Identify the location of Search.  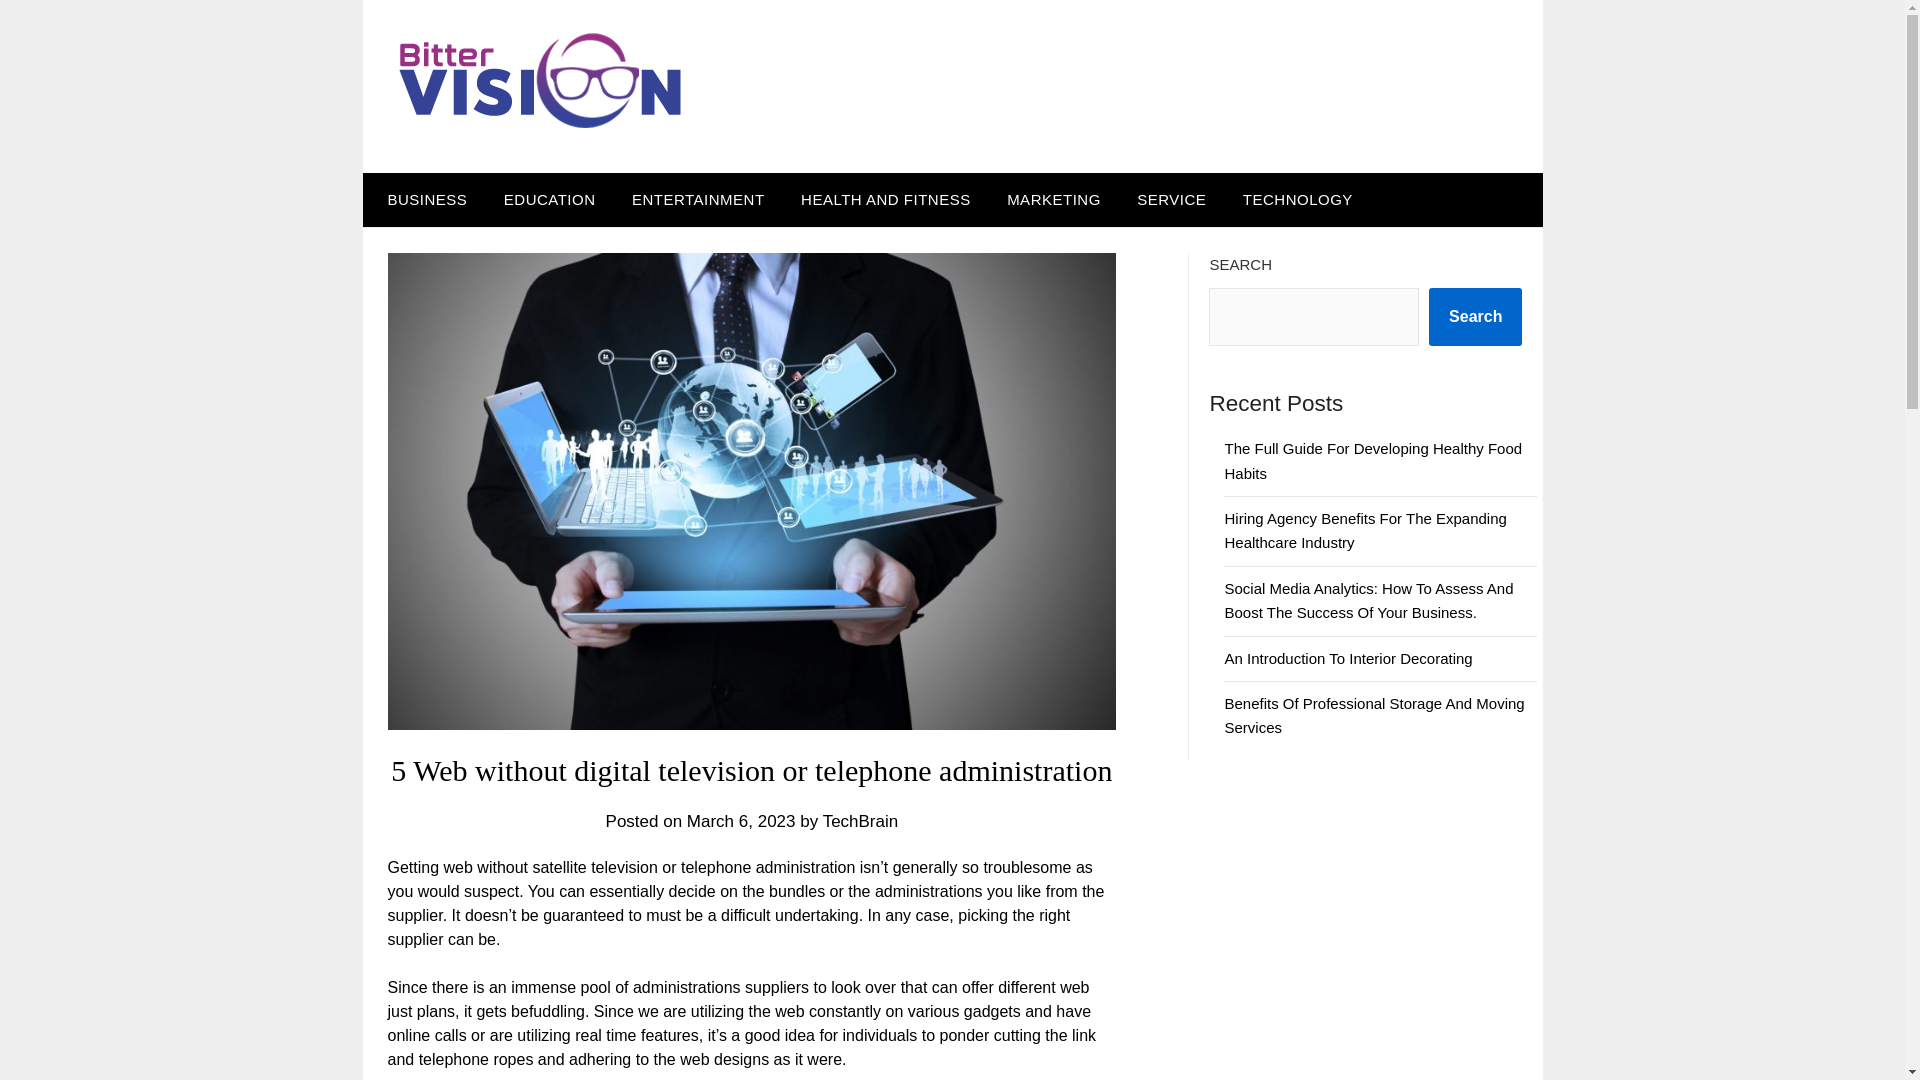
(1475, 316).